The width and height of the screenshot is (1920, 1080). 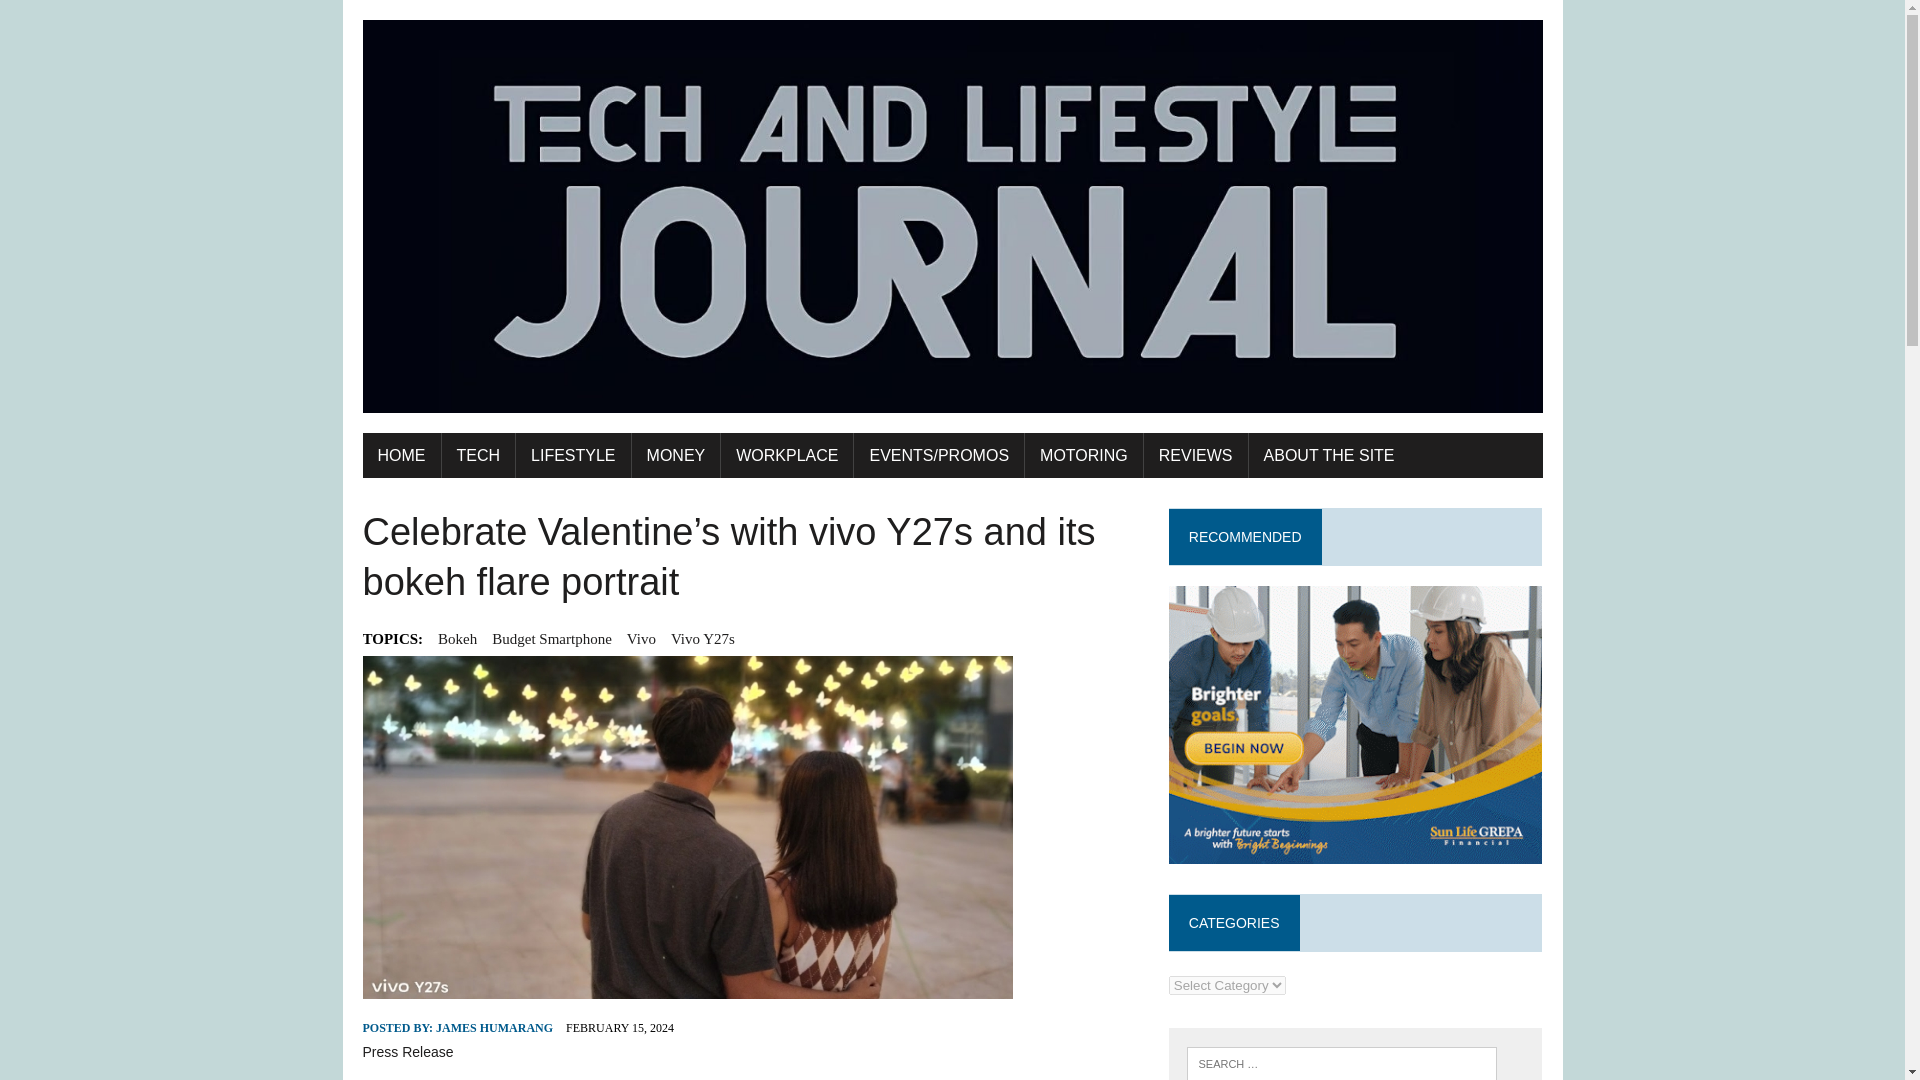 I want to click on ABOUT THE SITE, so click(x=1329, y=456).